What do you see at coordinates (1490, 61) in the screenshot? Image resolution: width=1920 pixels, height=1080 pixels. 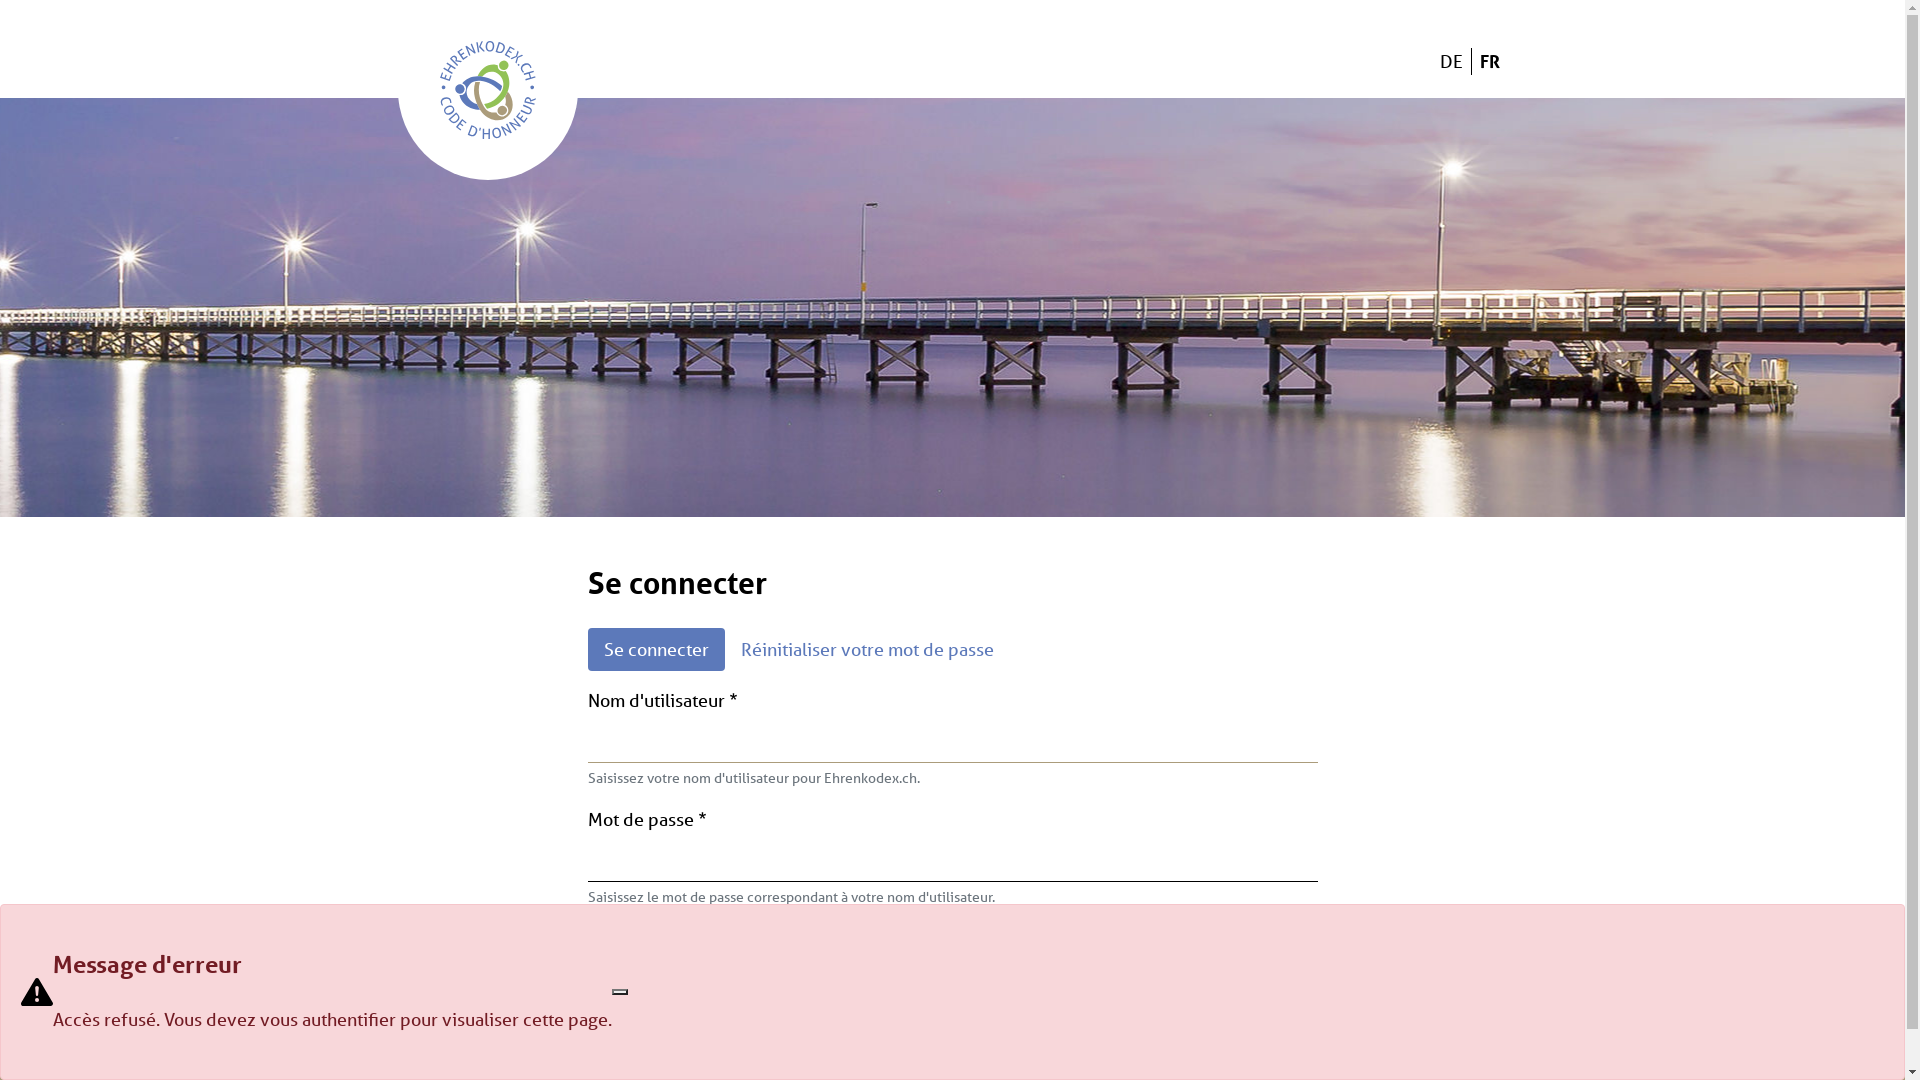 I see `FR` at bounding box center [1490, 61].